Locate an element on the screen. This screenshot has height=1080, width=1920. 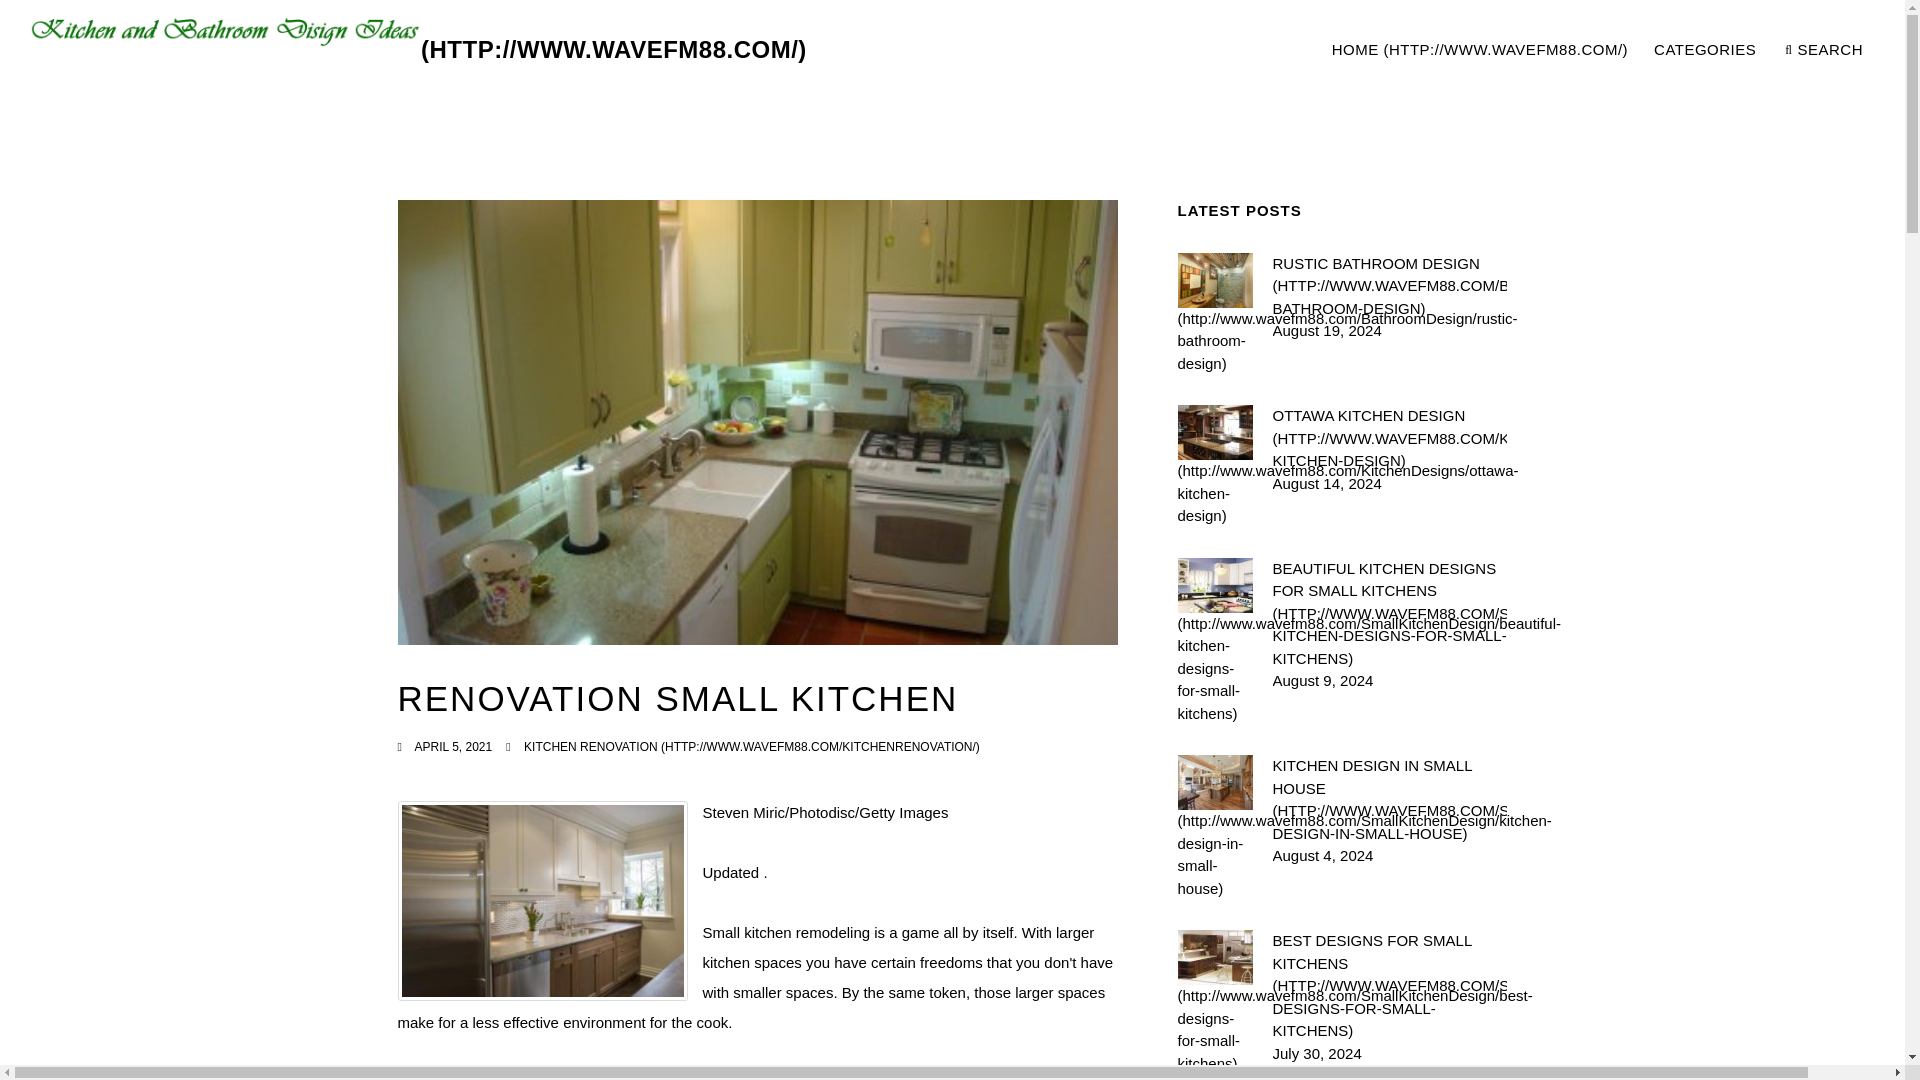
KITCHEN RENOVATION is located at coordinates (752, 746).